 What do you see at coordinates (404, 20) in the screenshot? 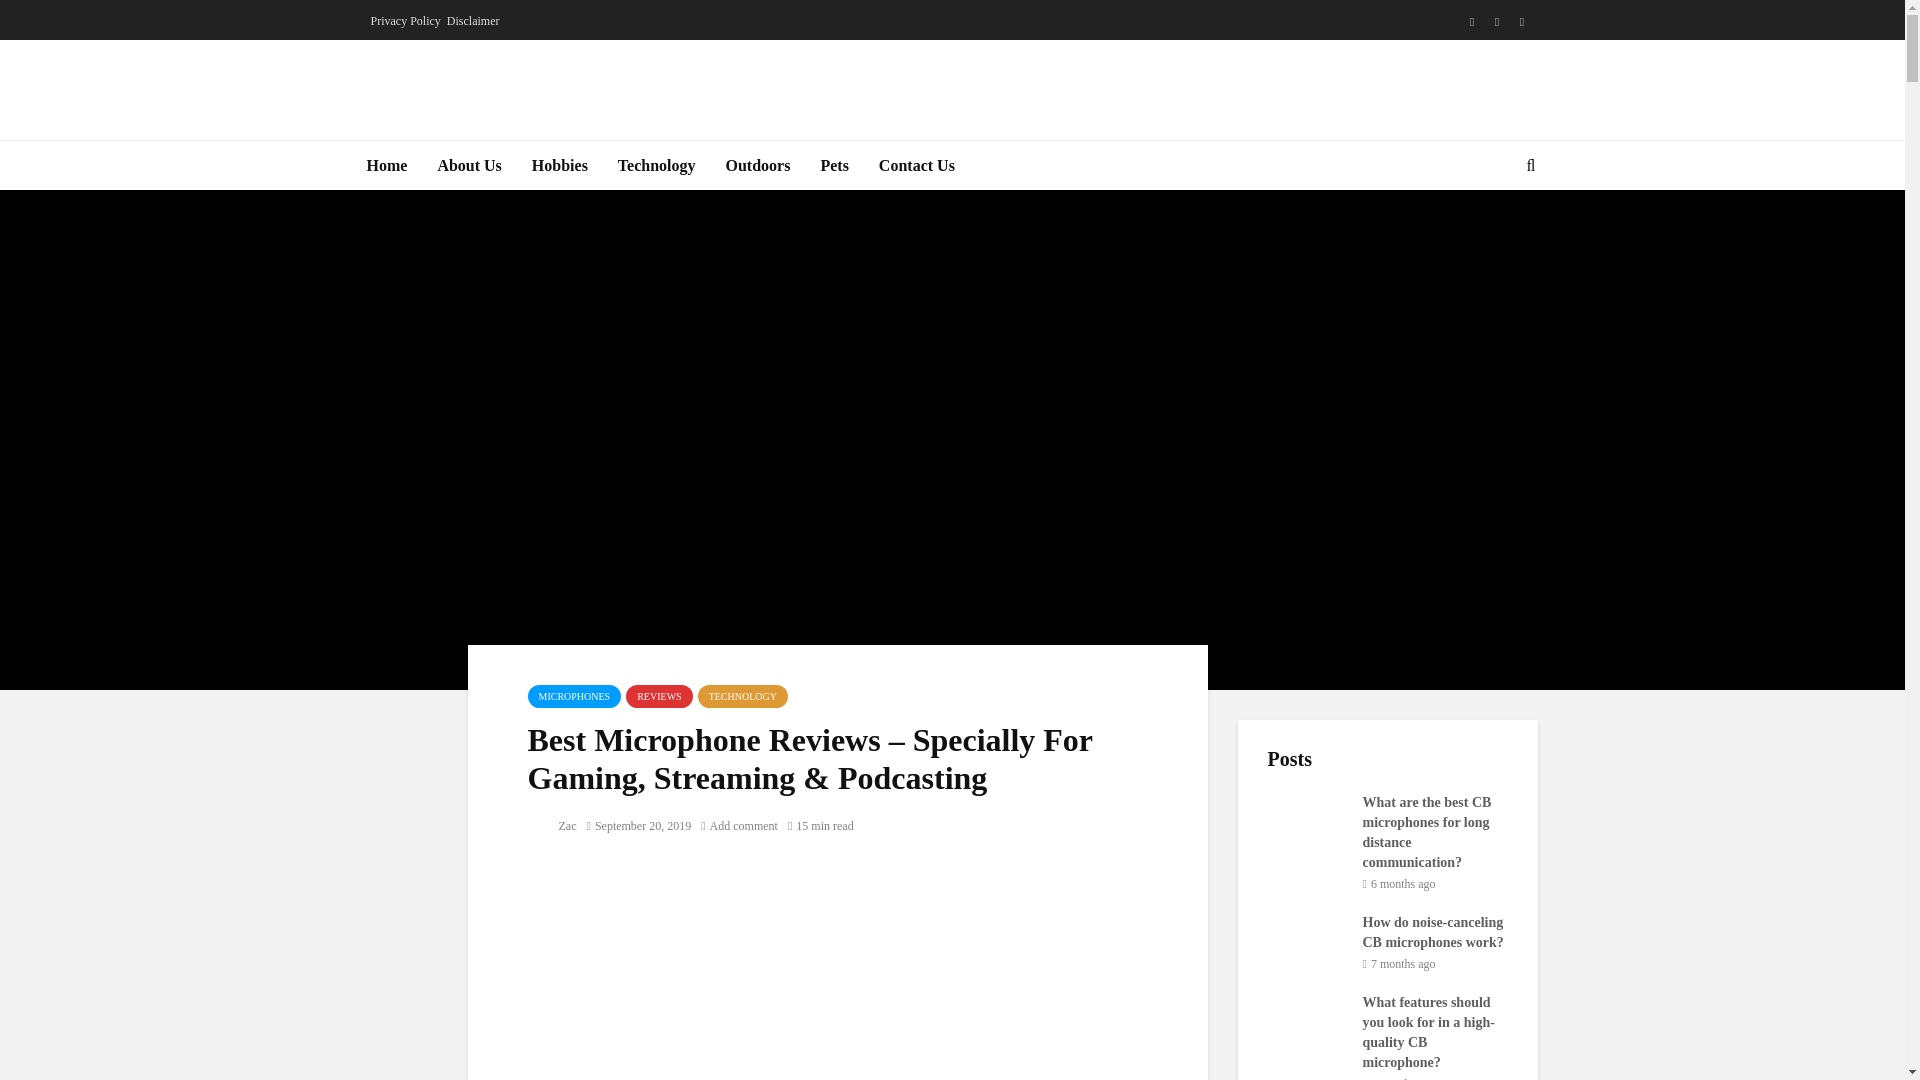
I see `Privacy Policy` at bounding box center [404, 20].